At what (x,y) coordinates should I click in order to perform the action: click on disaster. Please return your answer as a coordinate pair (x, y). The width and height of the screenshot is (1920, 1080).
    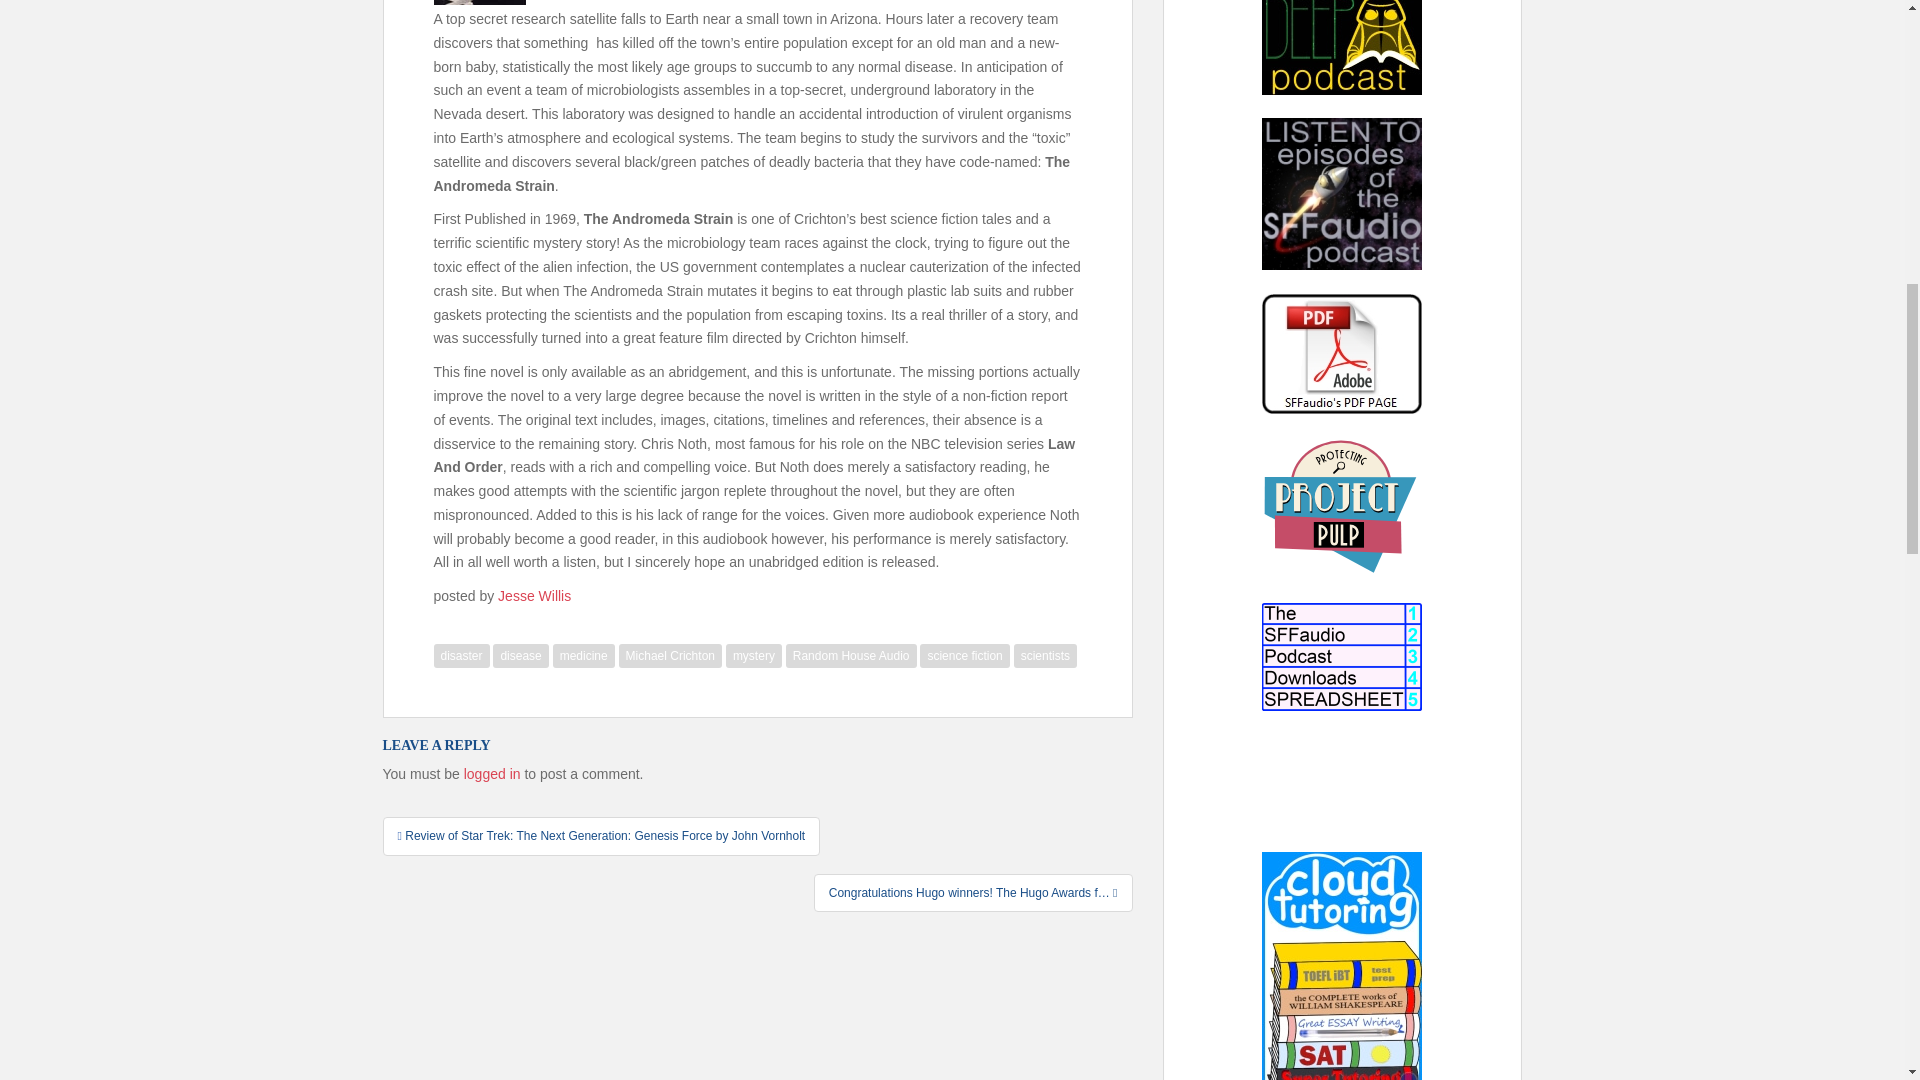
    Looking at the image, I should click on (461, 656).